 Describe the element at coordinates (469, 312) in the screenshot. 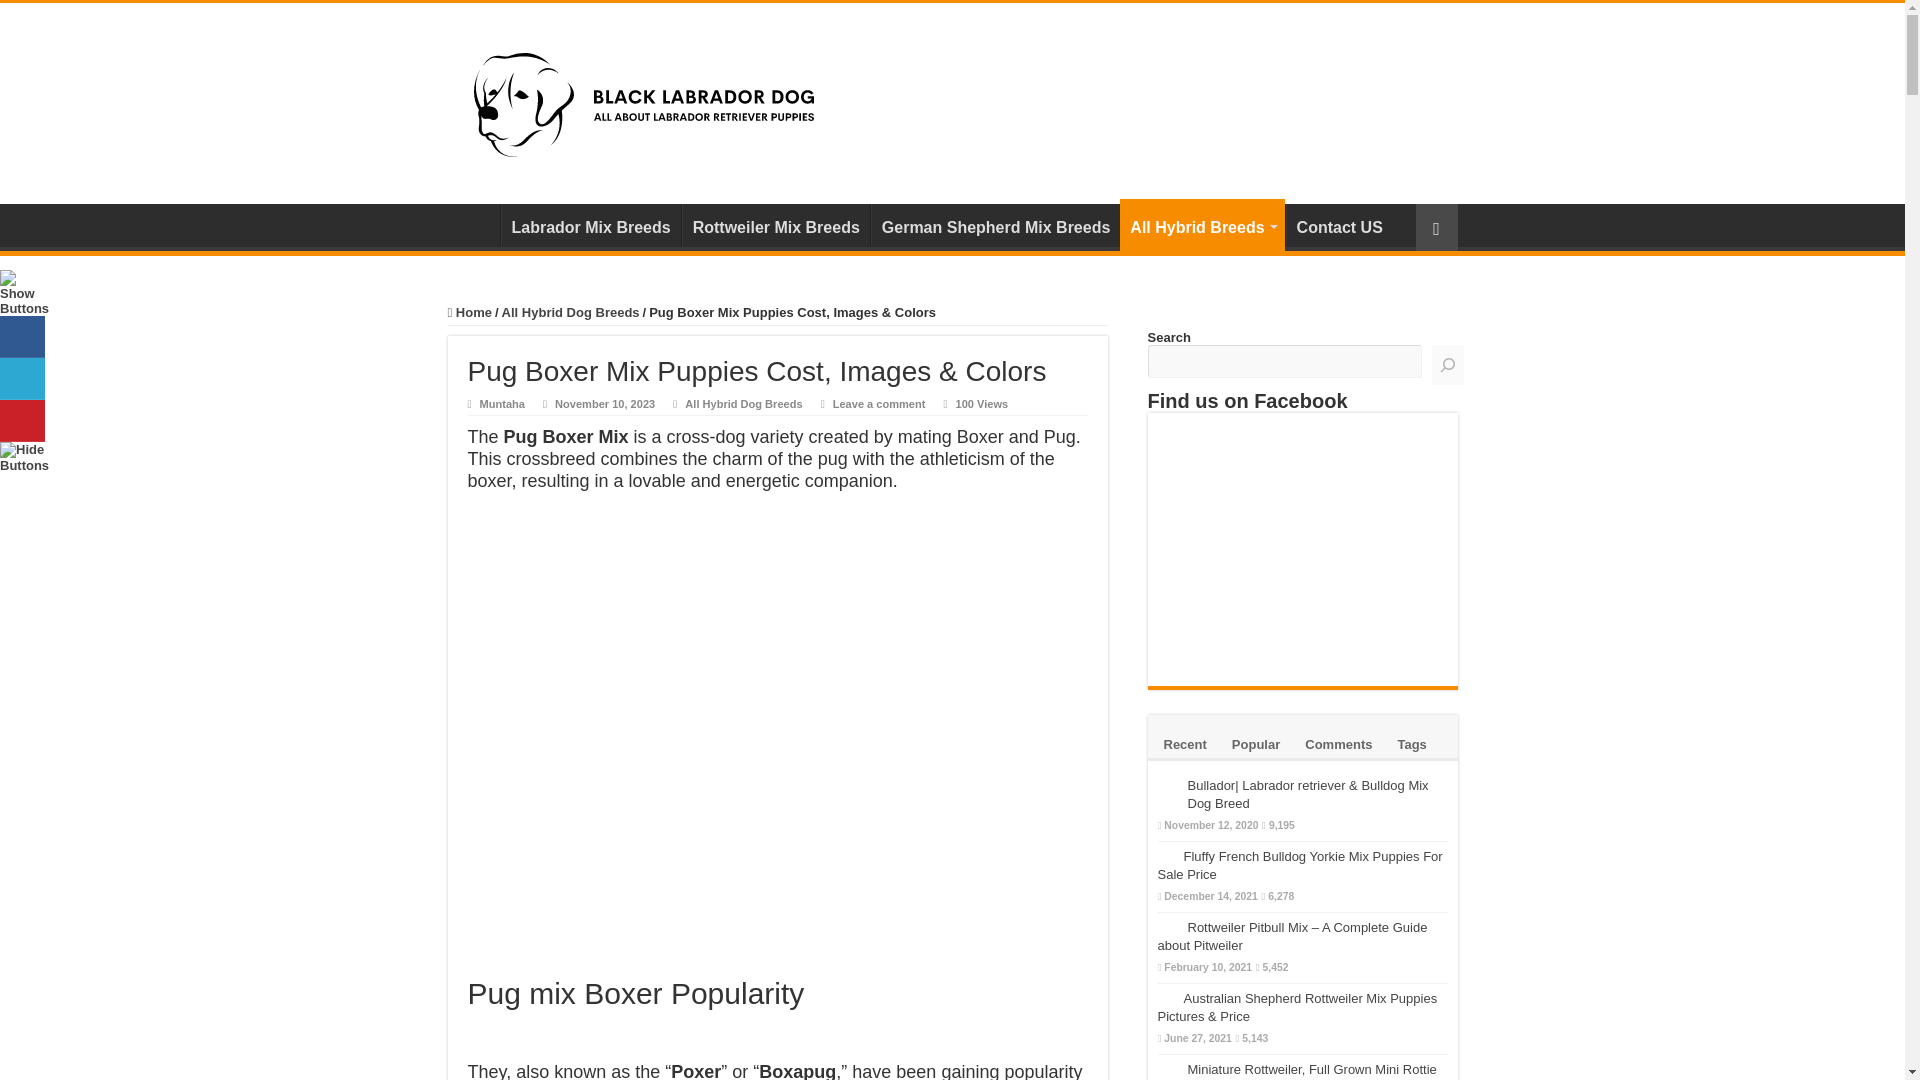

I see `Home` at that location.